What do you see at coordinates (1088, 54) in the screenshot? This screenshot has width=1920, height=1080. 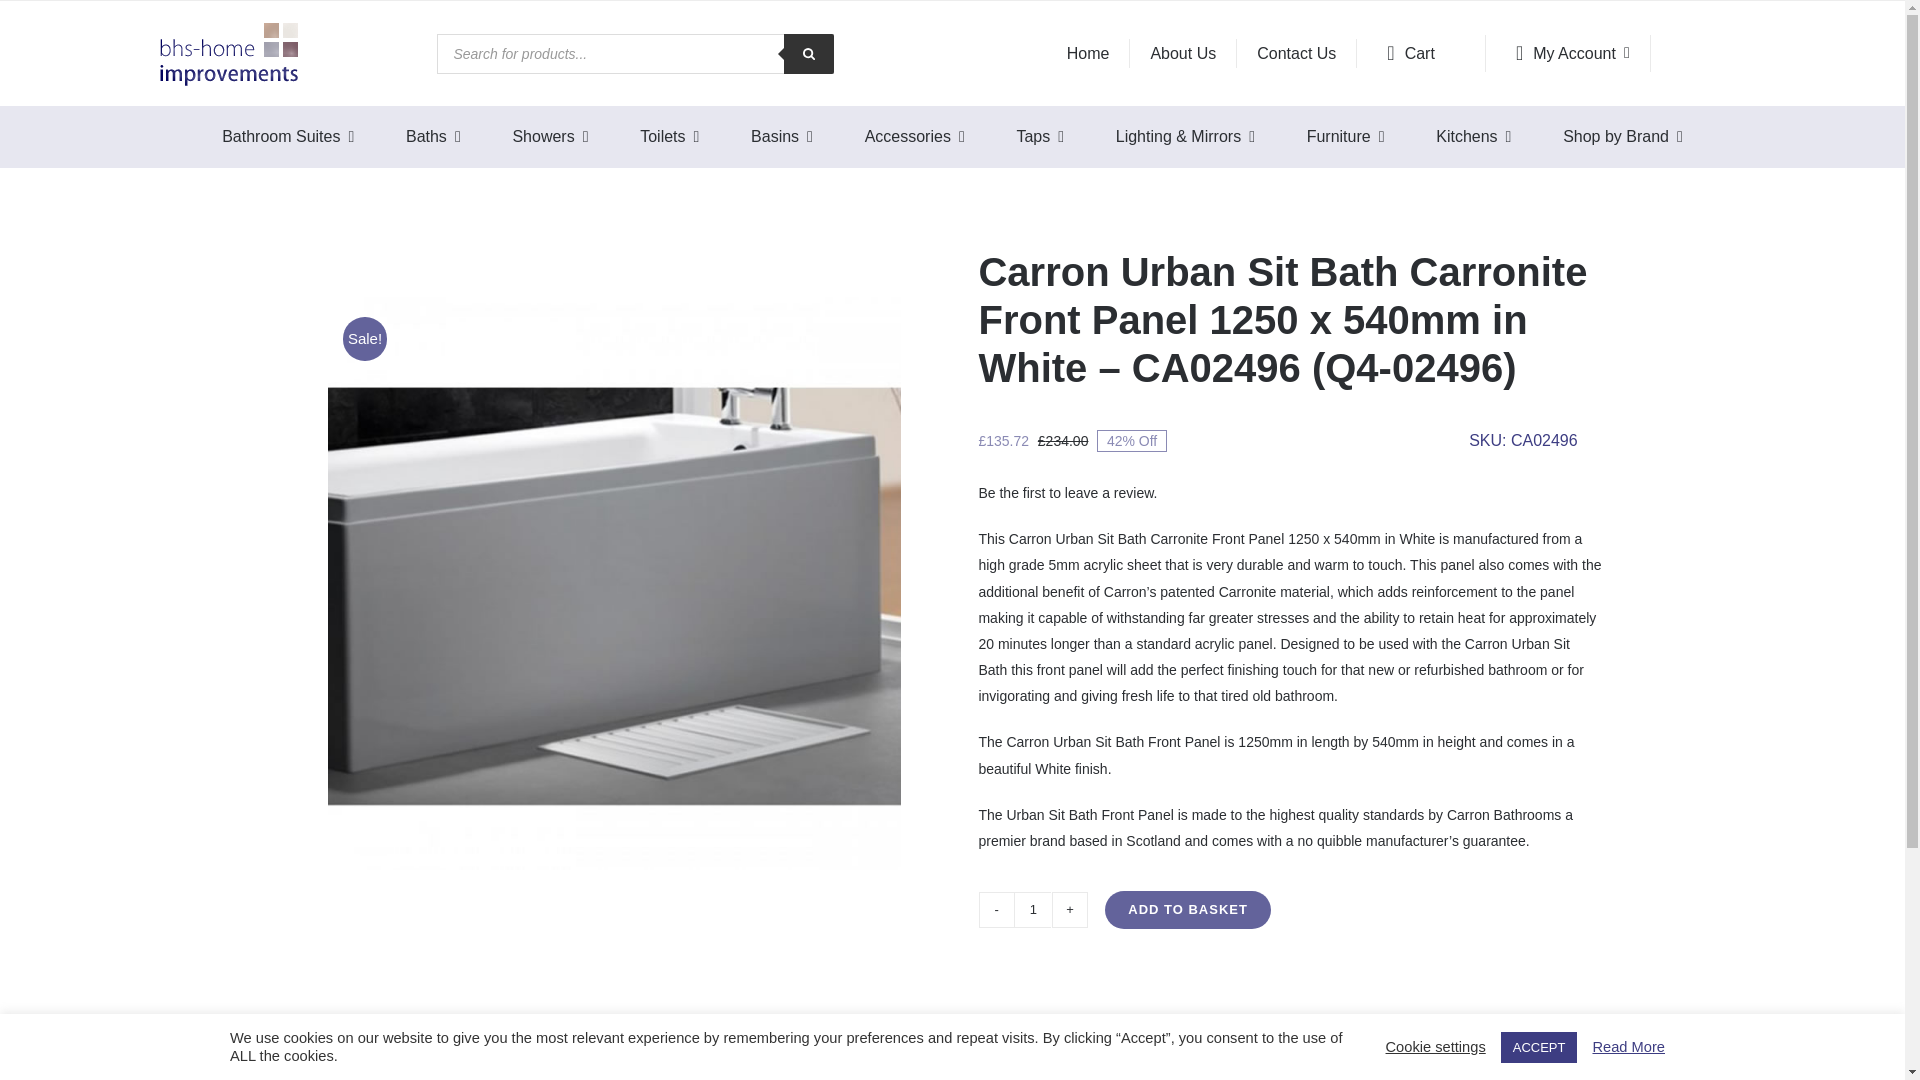 I see `Home` at bounding box center [1088, 54].